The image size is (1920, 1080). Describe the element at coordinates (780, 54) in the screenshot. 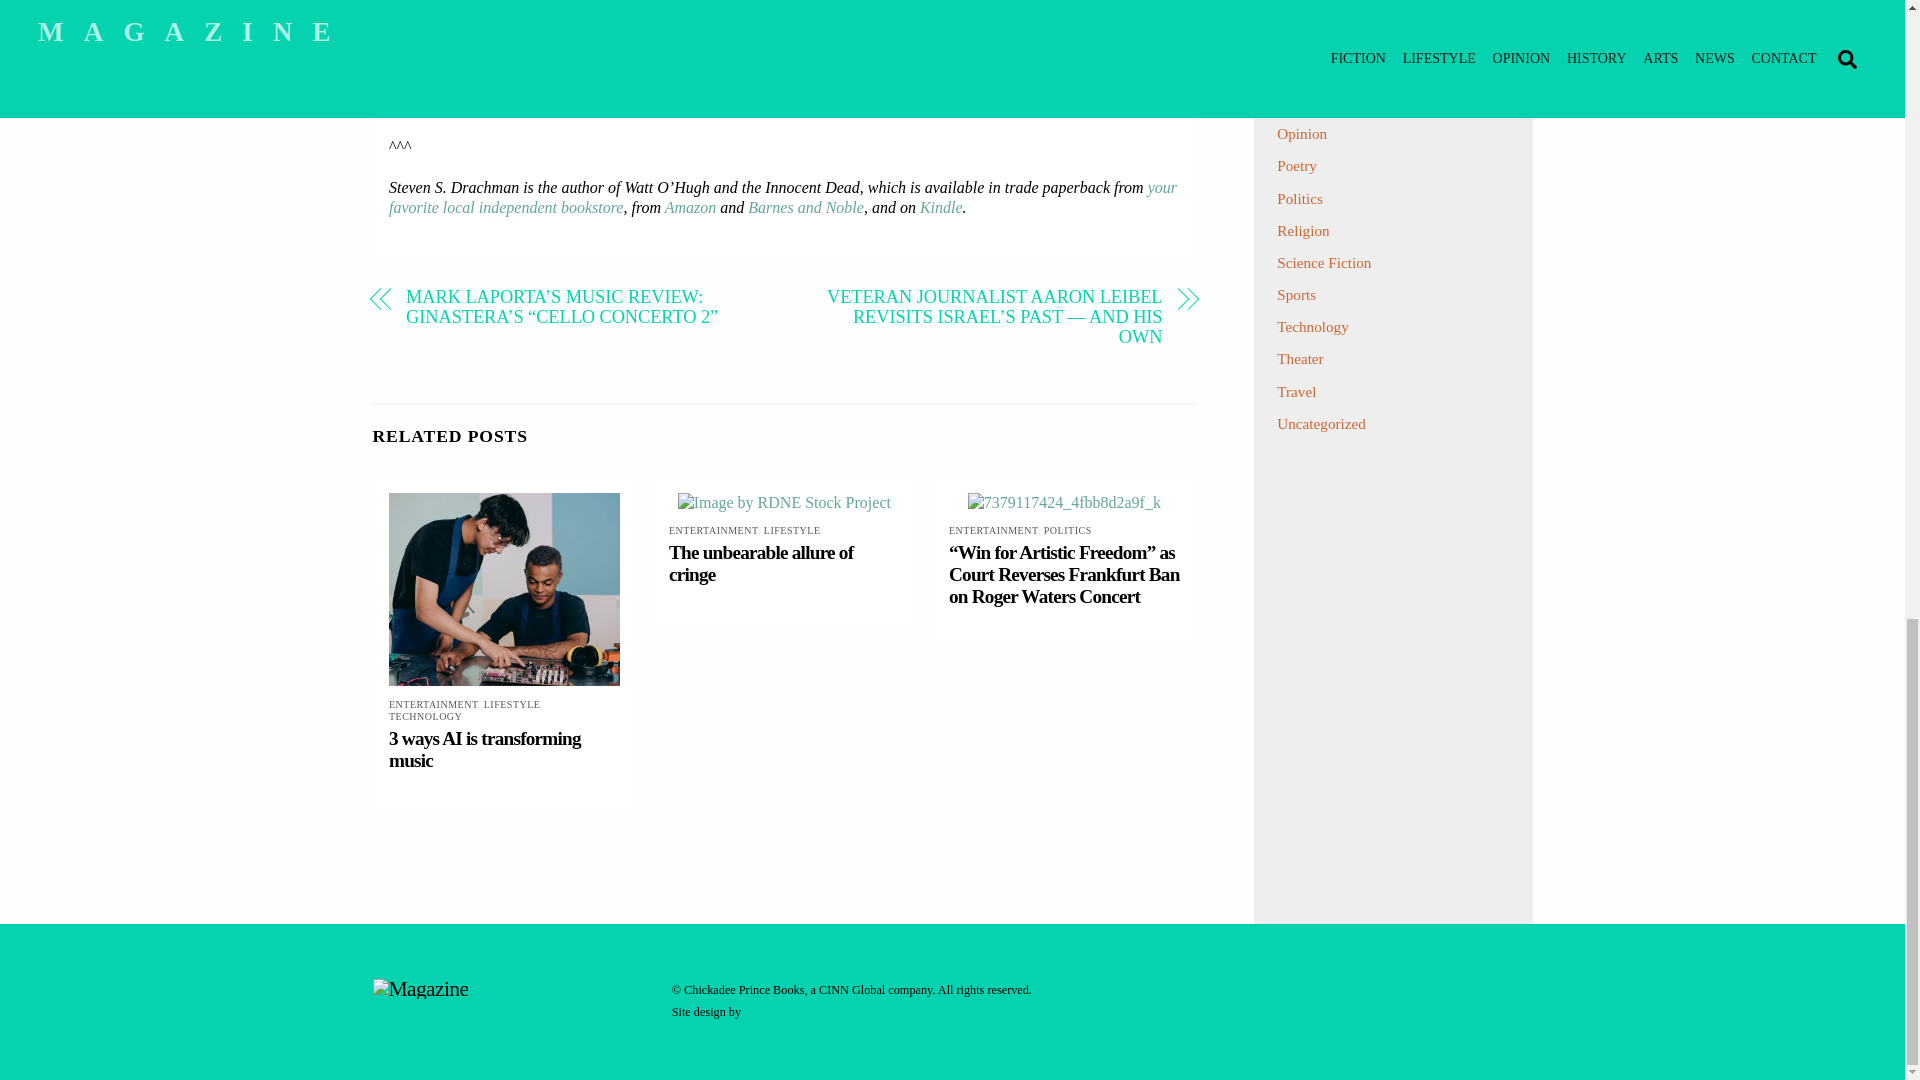

I see `See more info, and buy your ticket, here.` at that location.